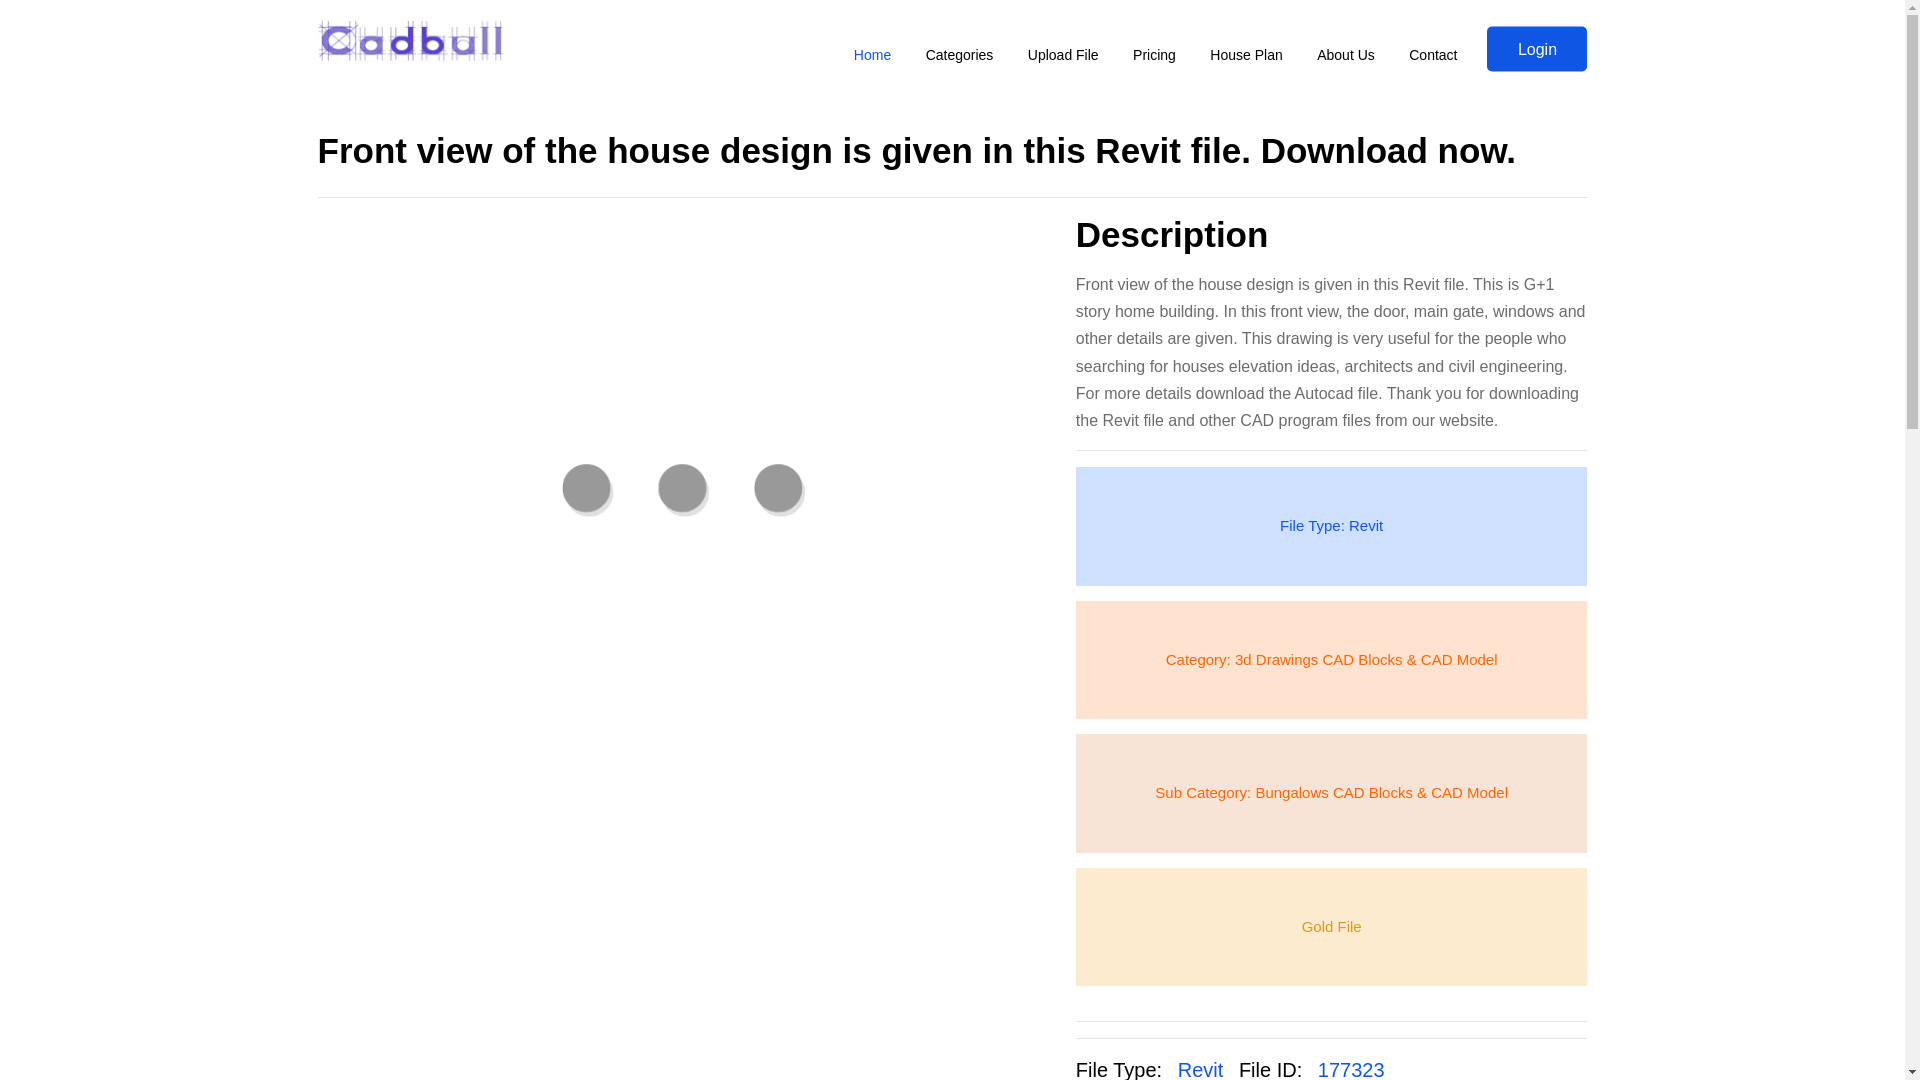  I want to click on Revit, so click(1201, 1070).